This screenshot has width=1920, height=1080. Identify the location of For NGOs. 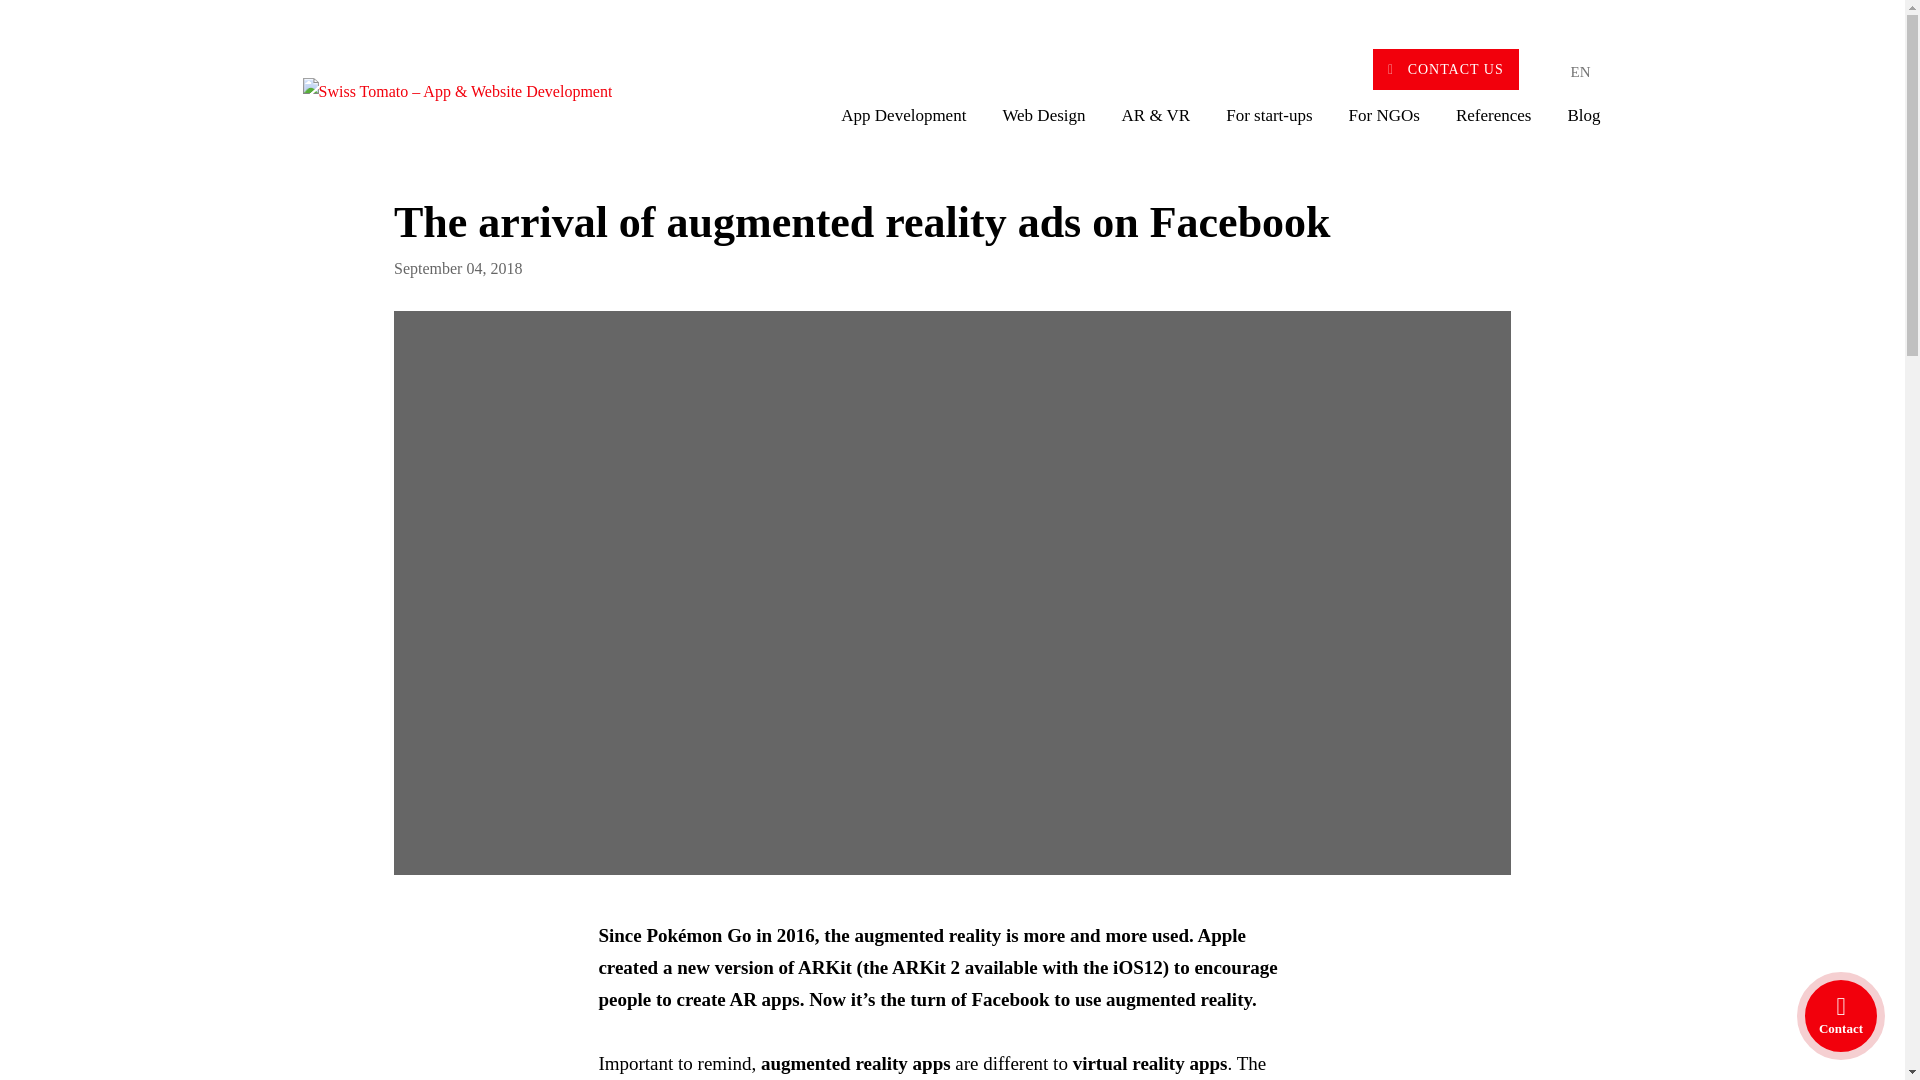
(1384, 125).